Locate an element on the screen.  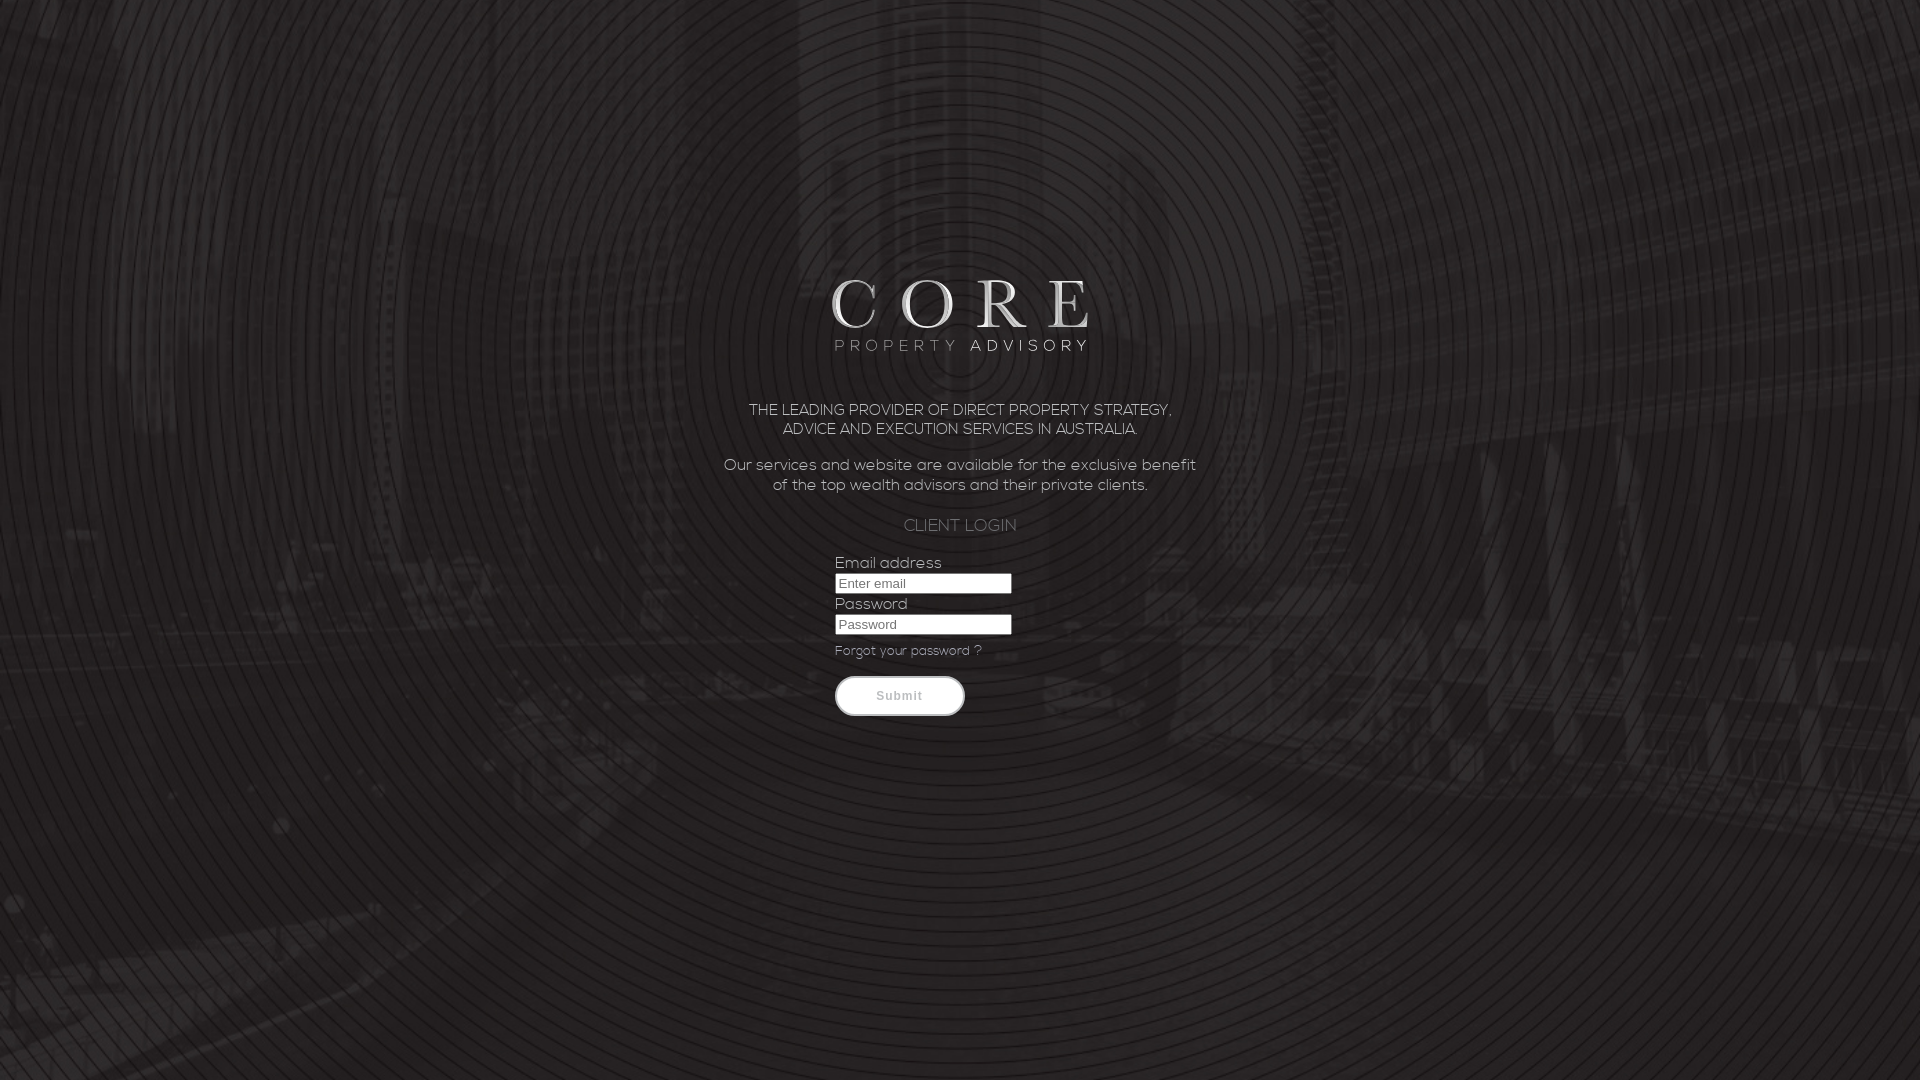
CLIENT LOGIN is located at coordinates (960, 526).